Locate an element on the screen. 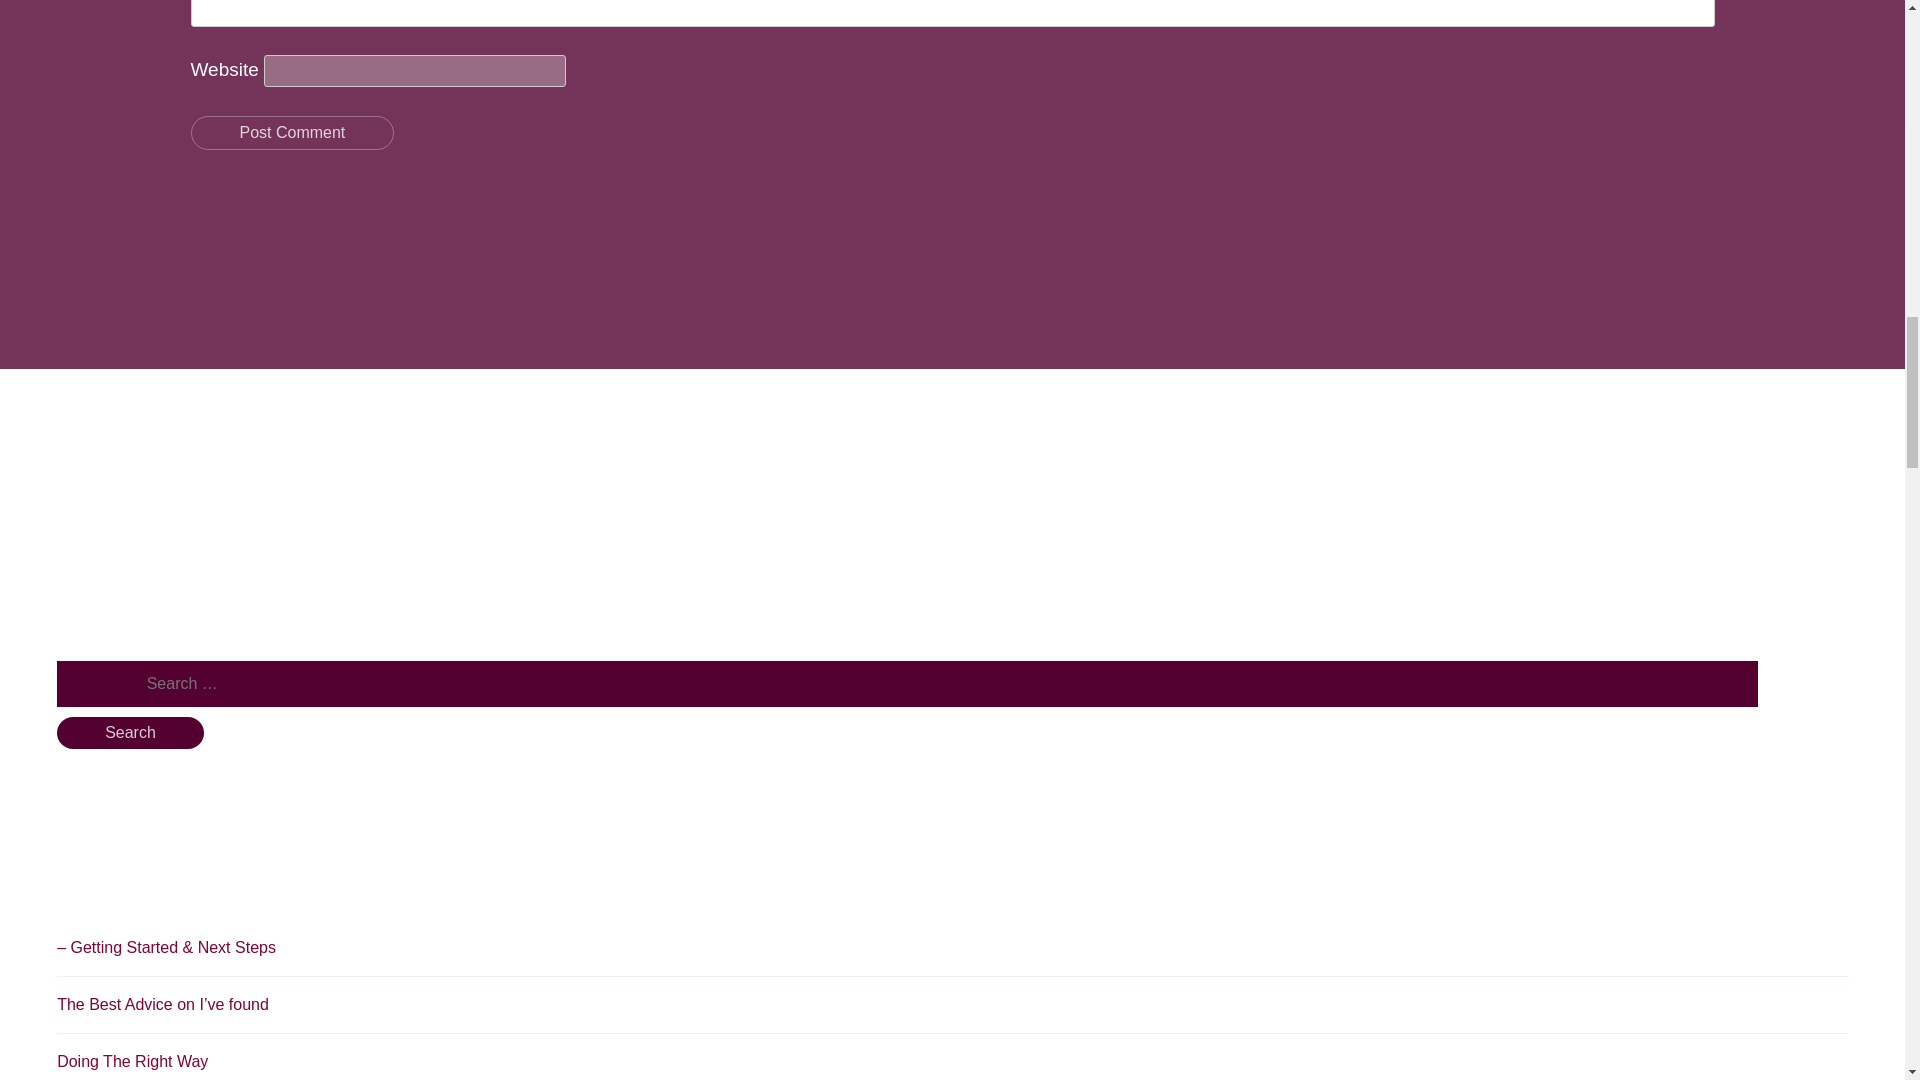  Doing The Right Way is located at coordinates (132, 1062).